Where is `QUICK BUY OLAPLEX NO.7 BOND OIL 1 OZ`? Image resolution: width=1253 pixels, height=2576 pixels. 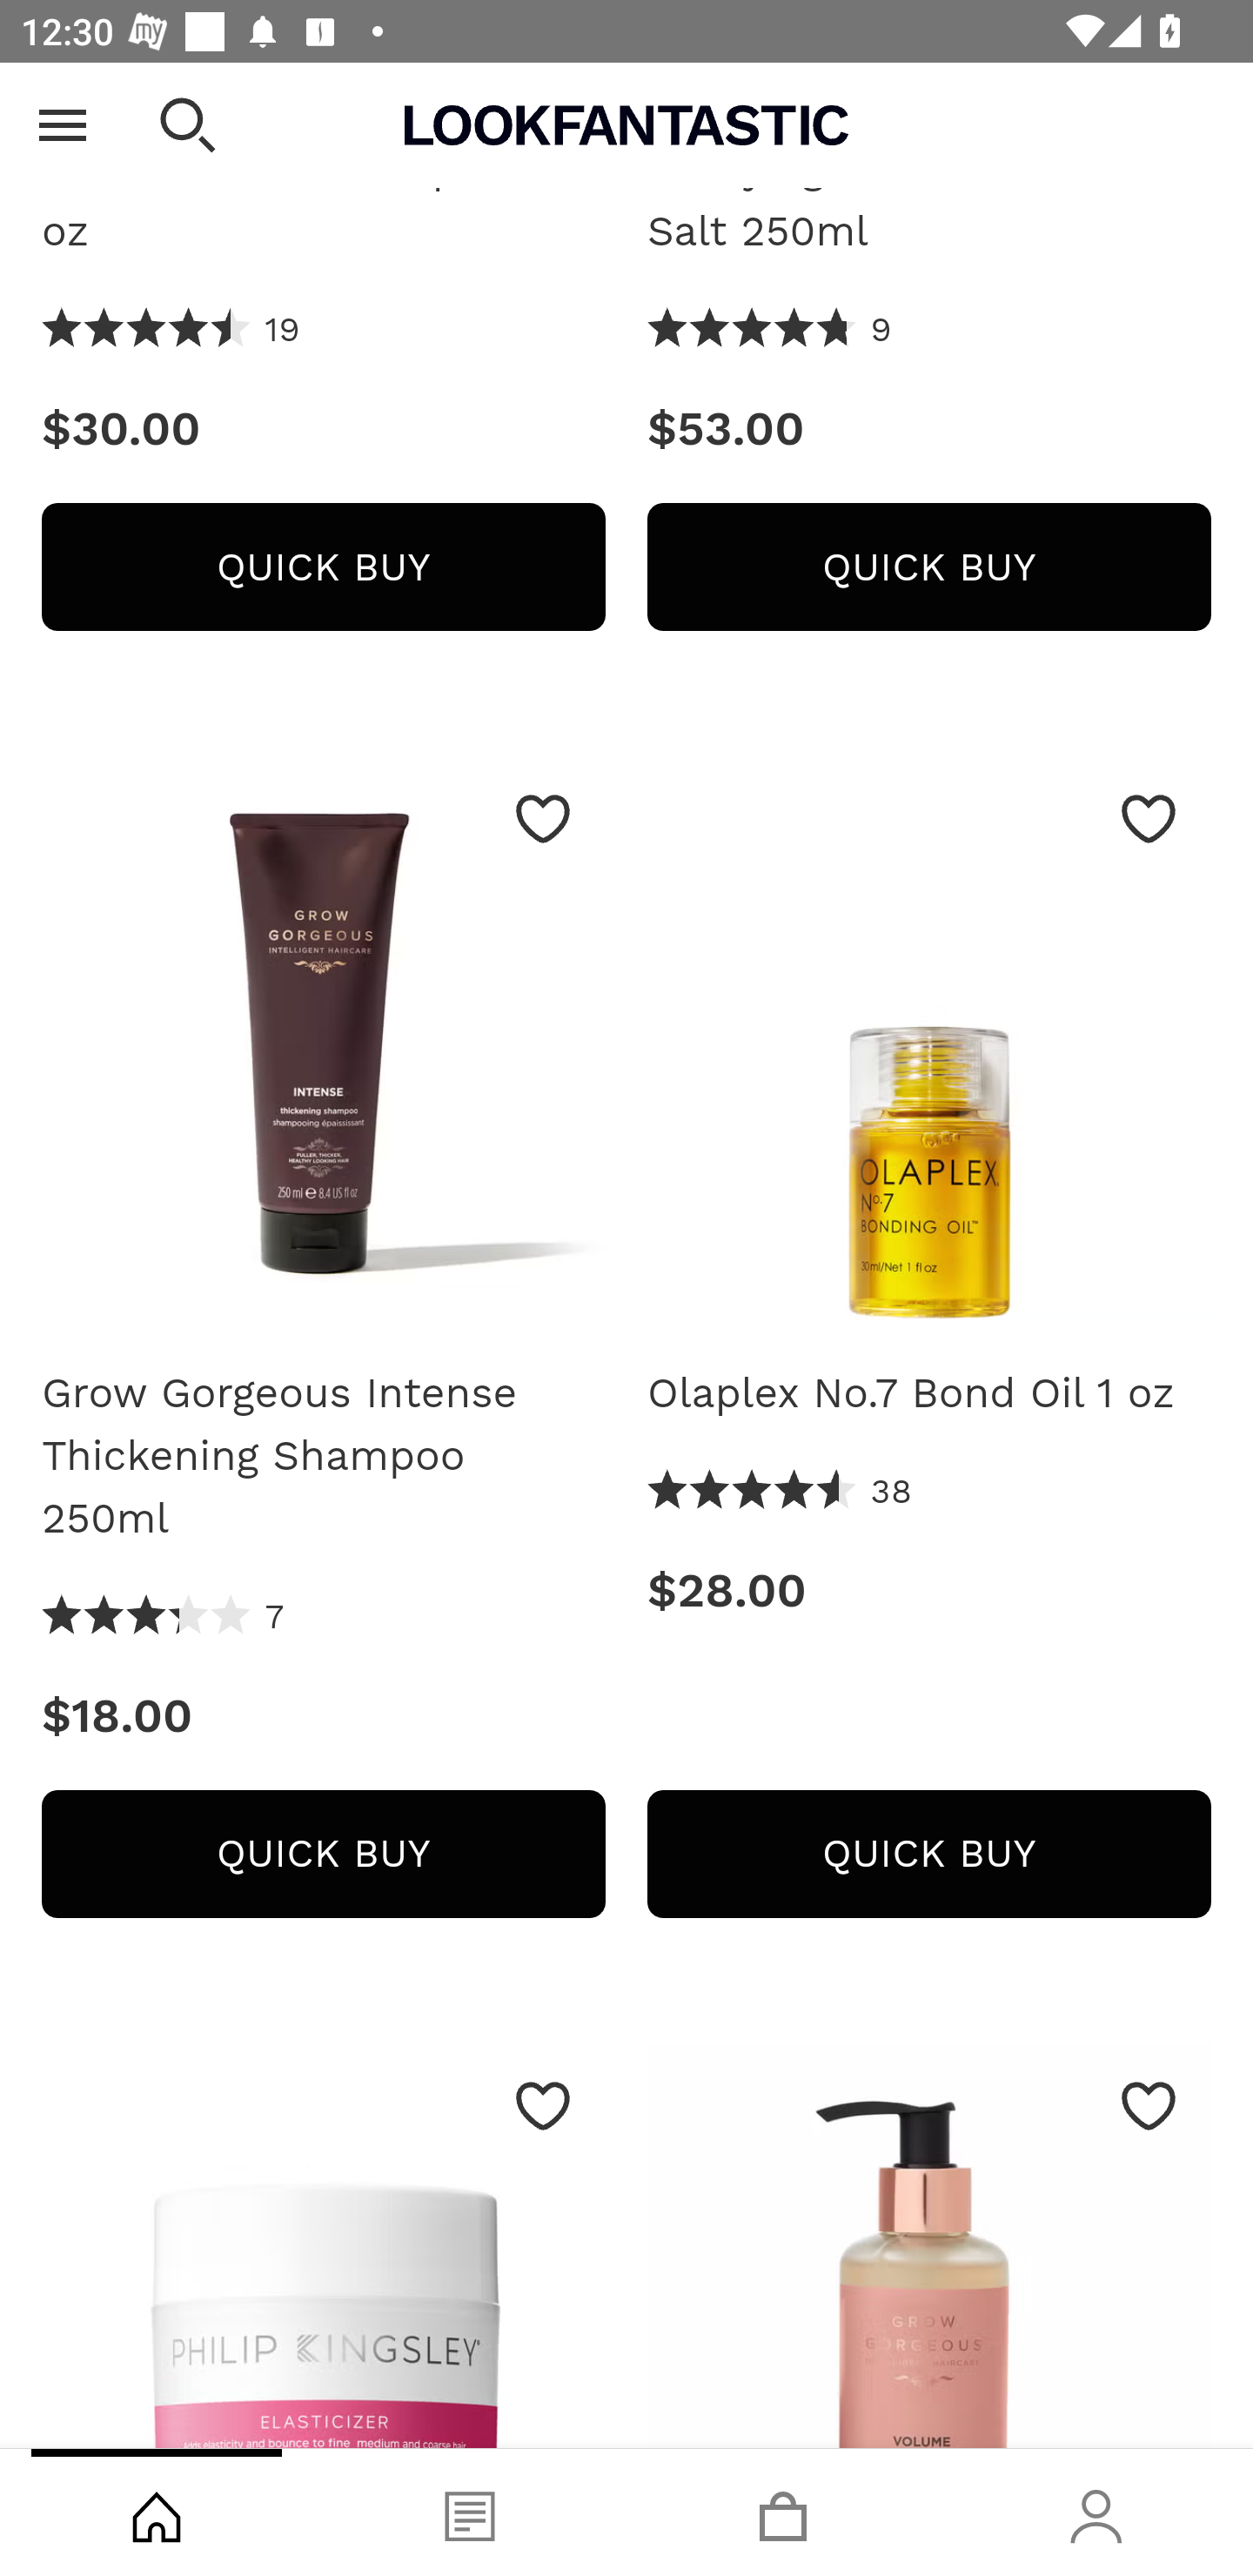 QUICK BUY OLAPLEX NO.7 BOND OIL 1 OZ is located at coordinates (929, 1855).